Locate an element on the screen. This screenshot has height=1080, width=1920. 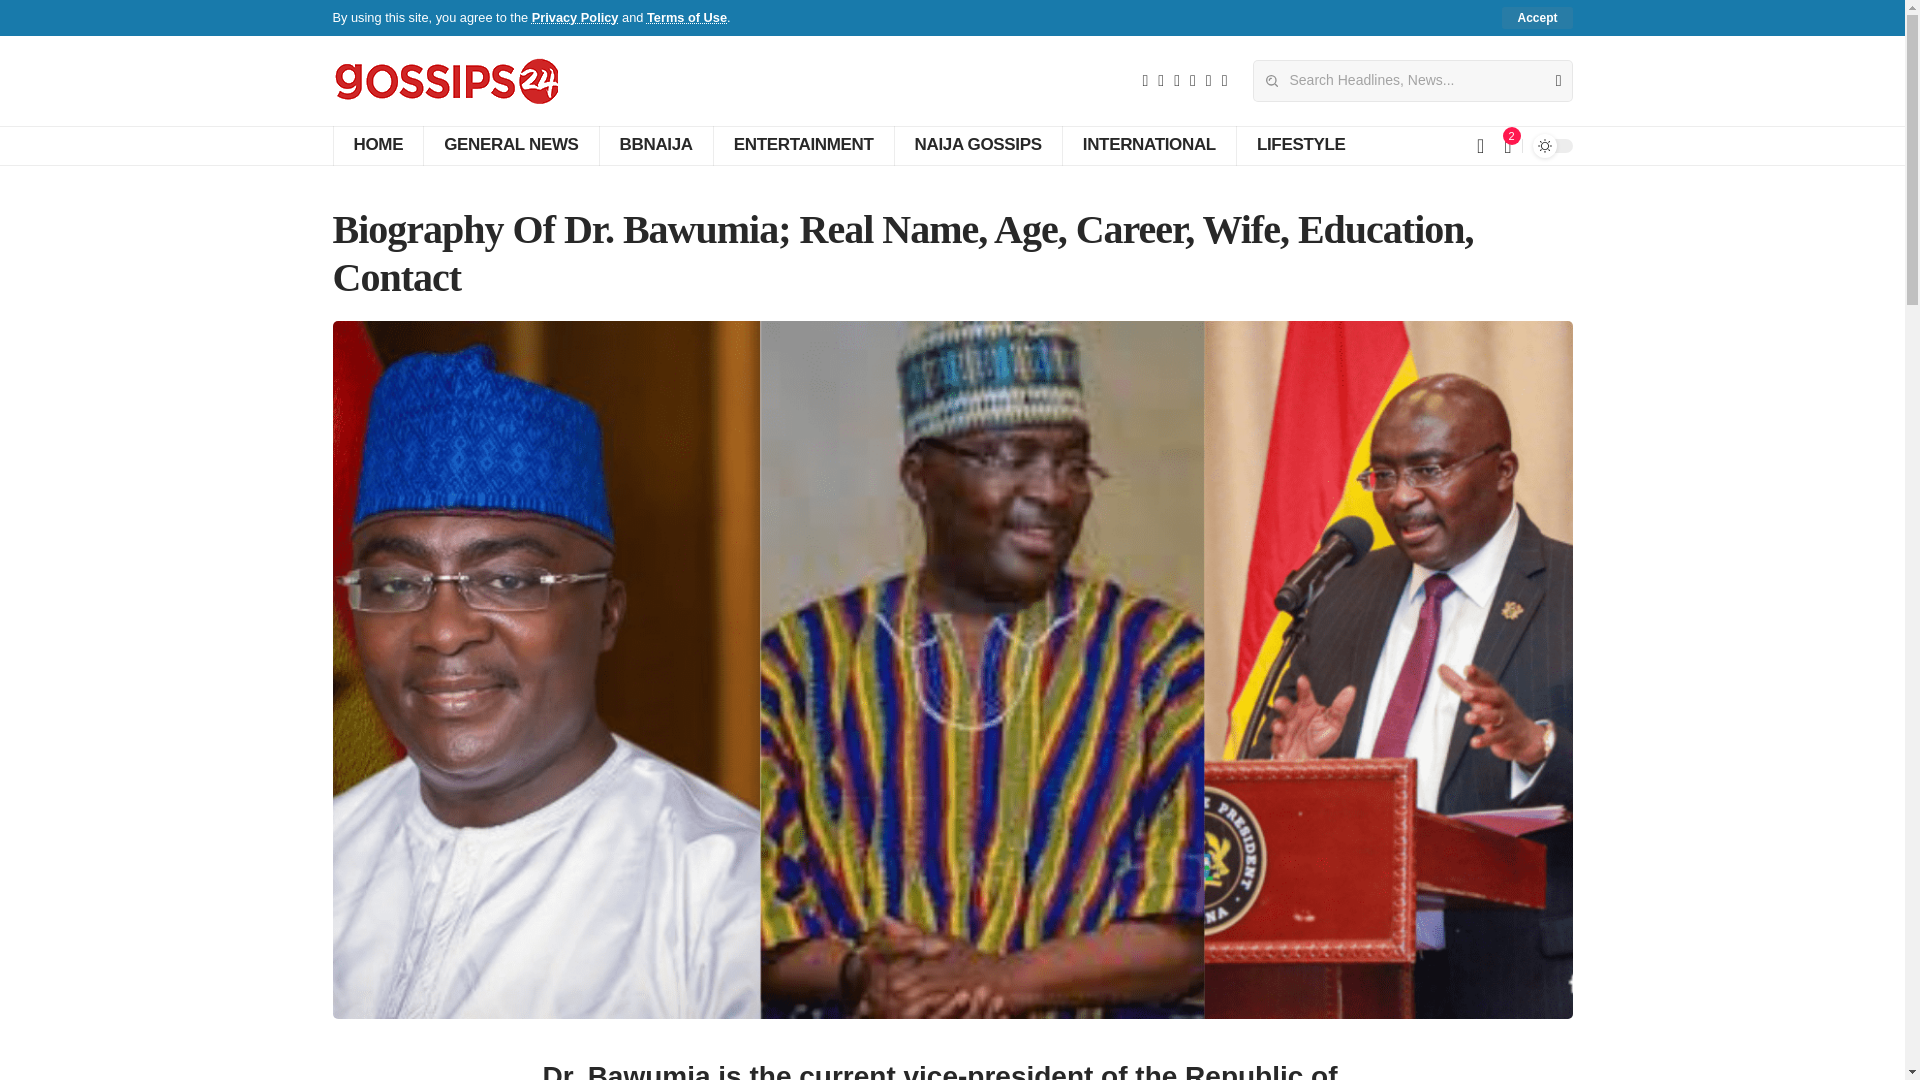
Gossips24.com is located at coordinates (444, 80).